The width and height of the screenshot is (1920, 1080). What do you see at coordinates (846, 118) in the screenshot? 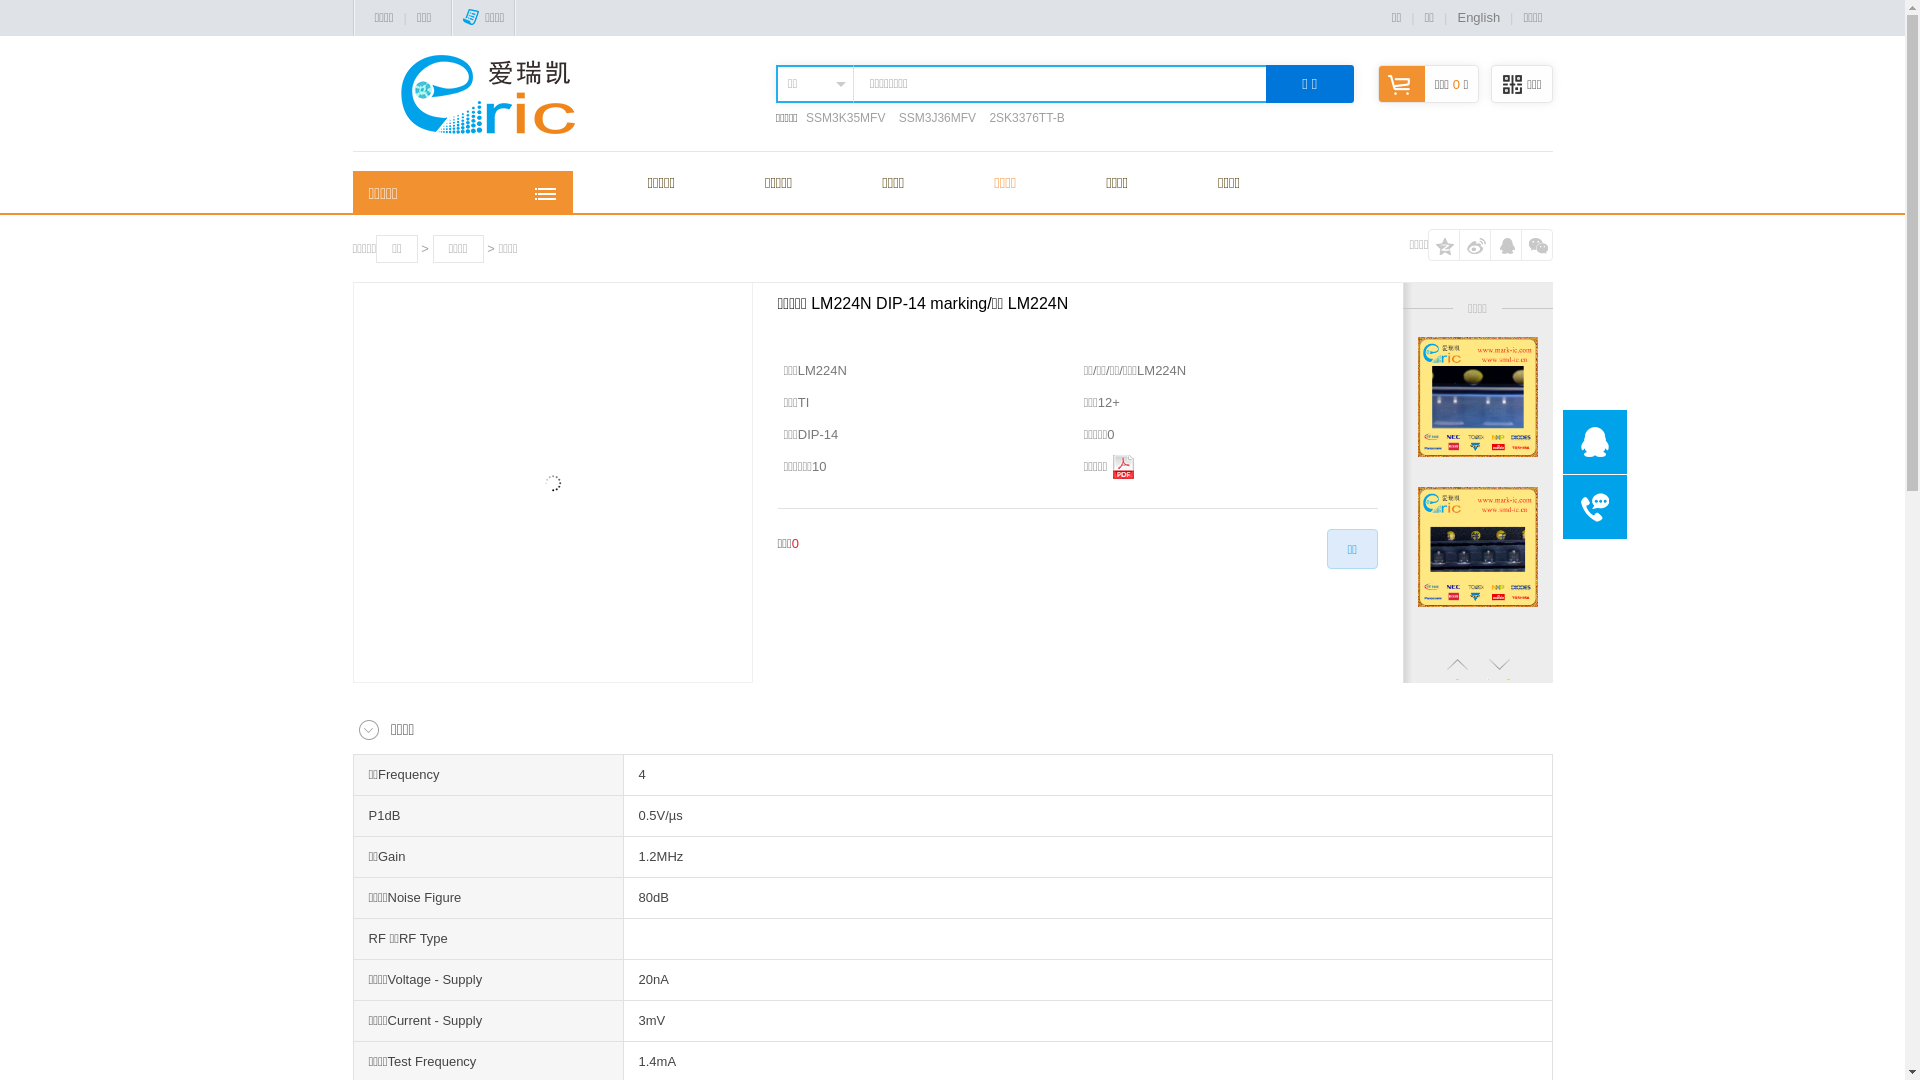
I see `SSM3K35MFV` at bounding box center [846, 118].